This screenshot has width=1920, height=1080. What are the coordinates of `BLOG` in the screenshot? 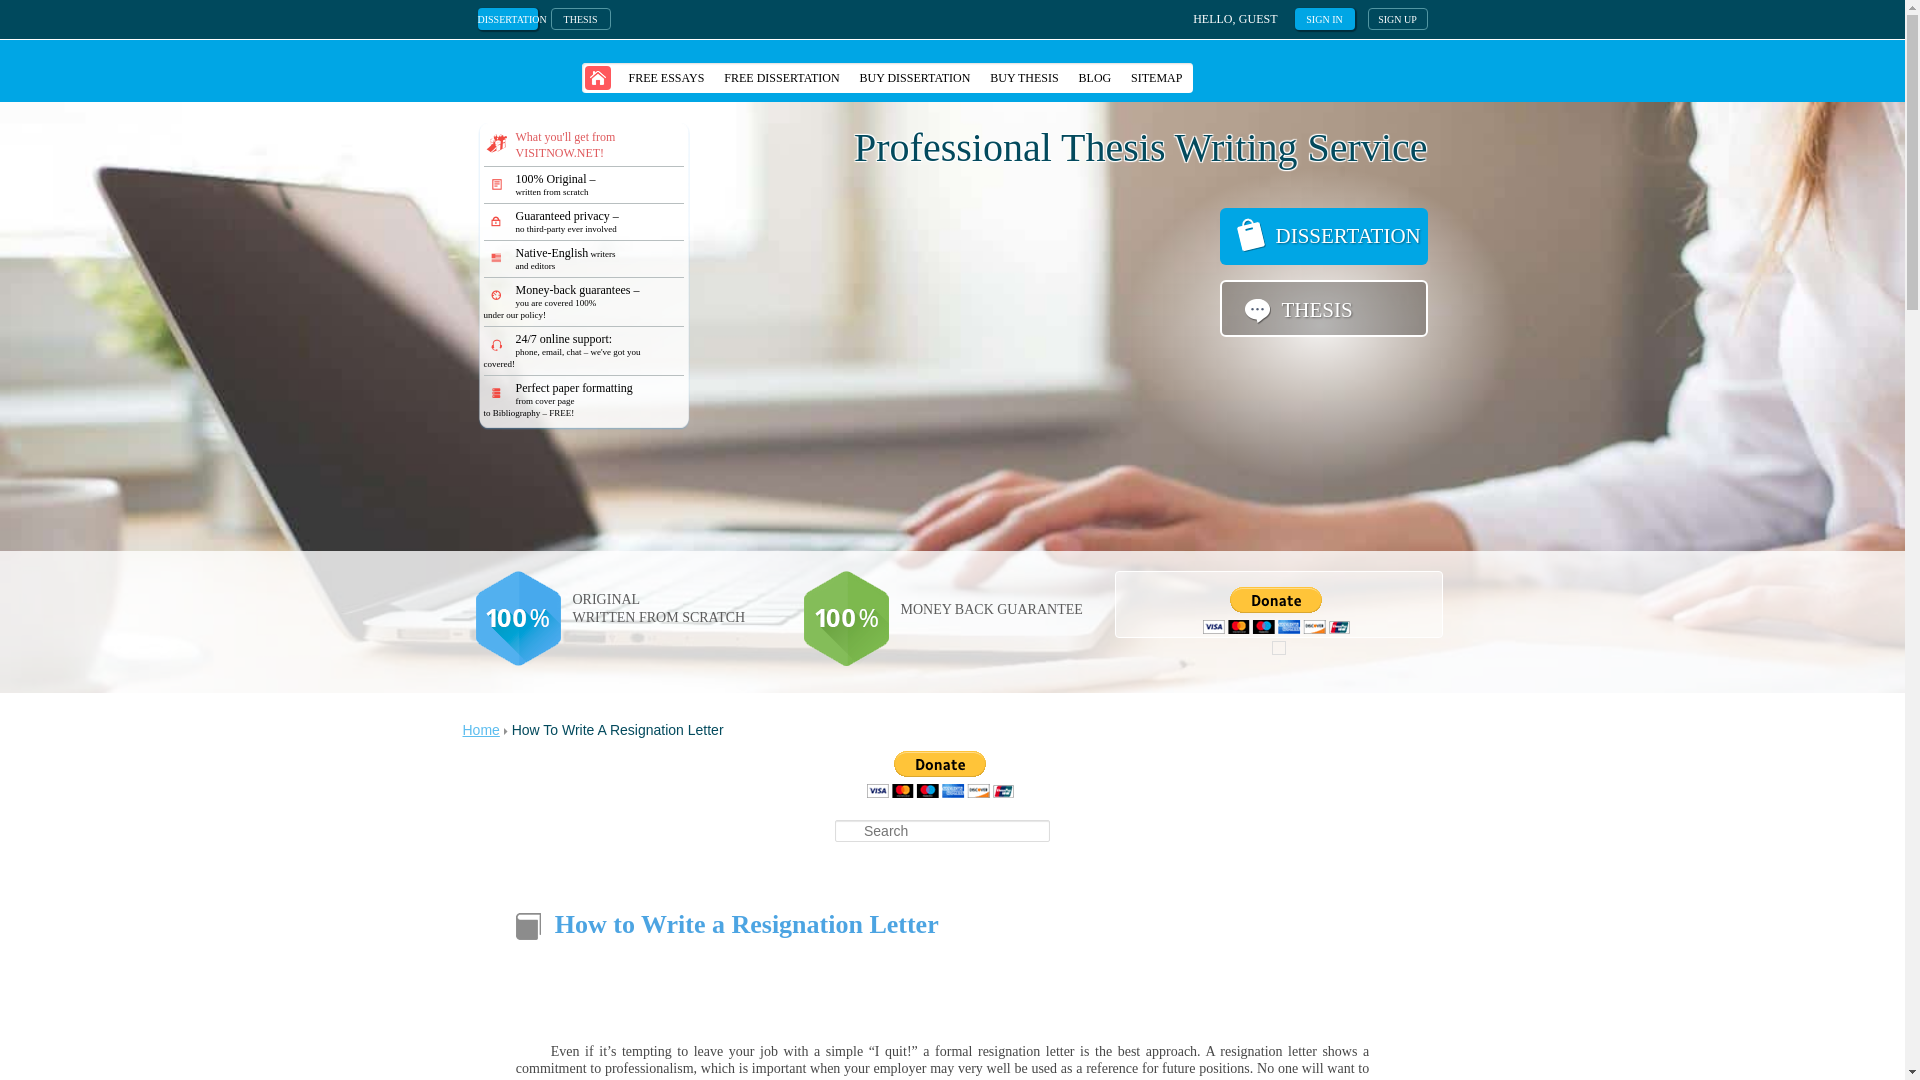 It's located at (1095, 77).